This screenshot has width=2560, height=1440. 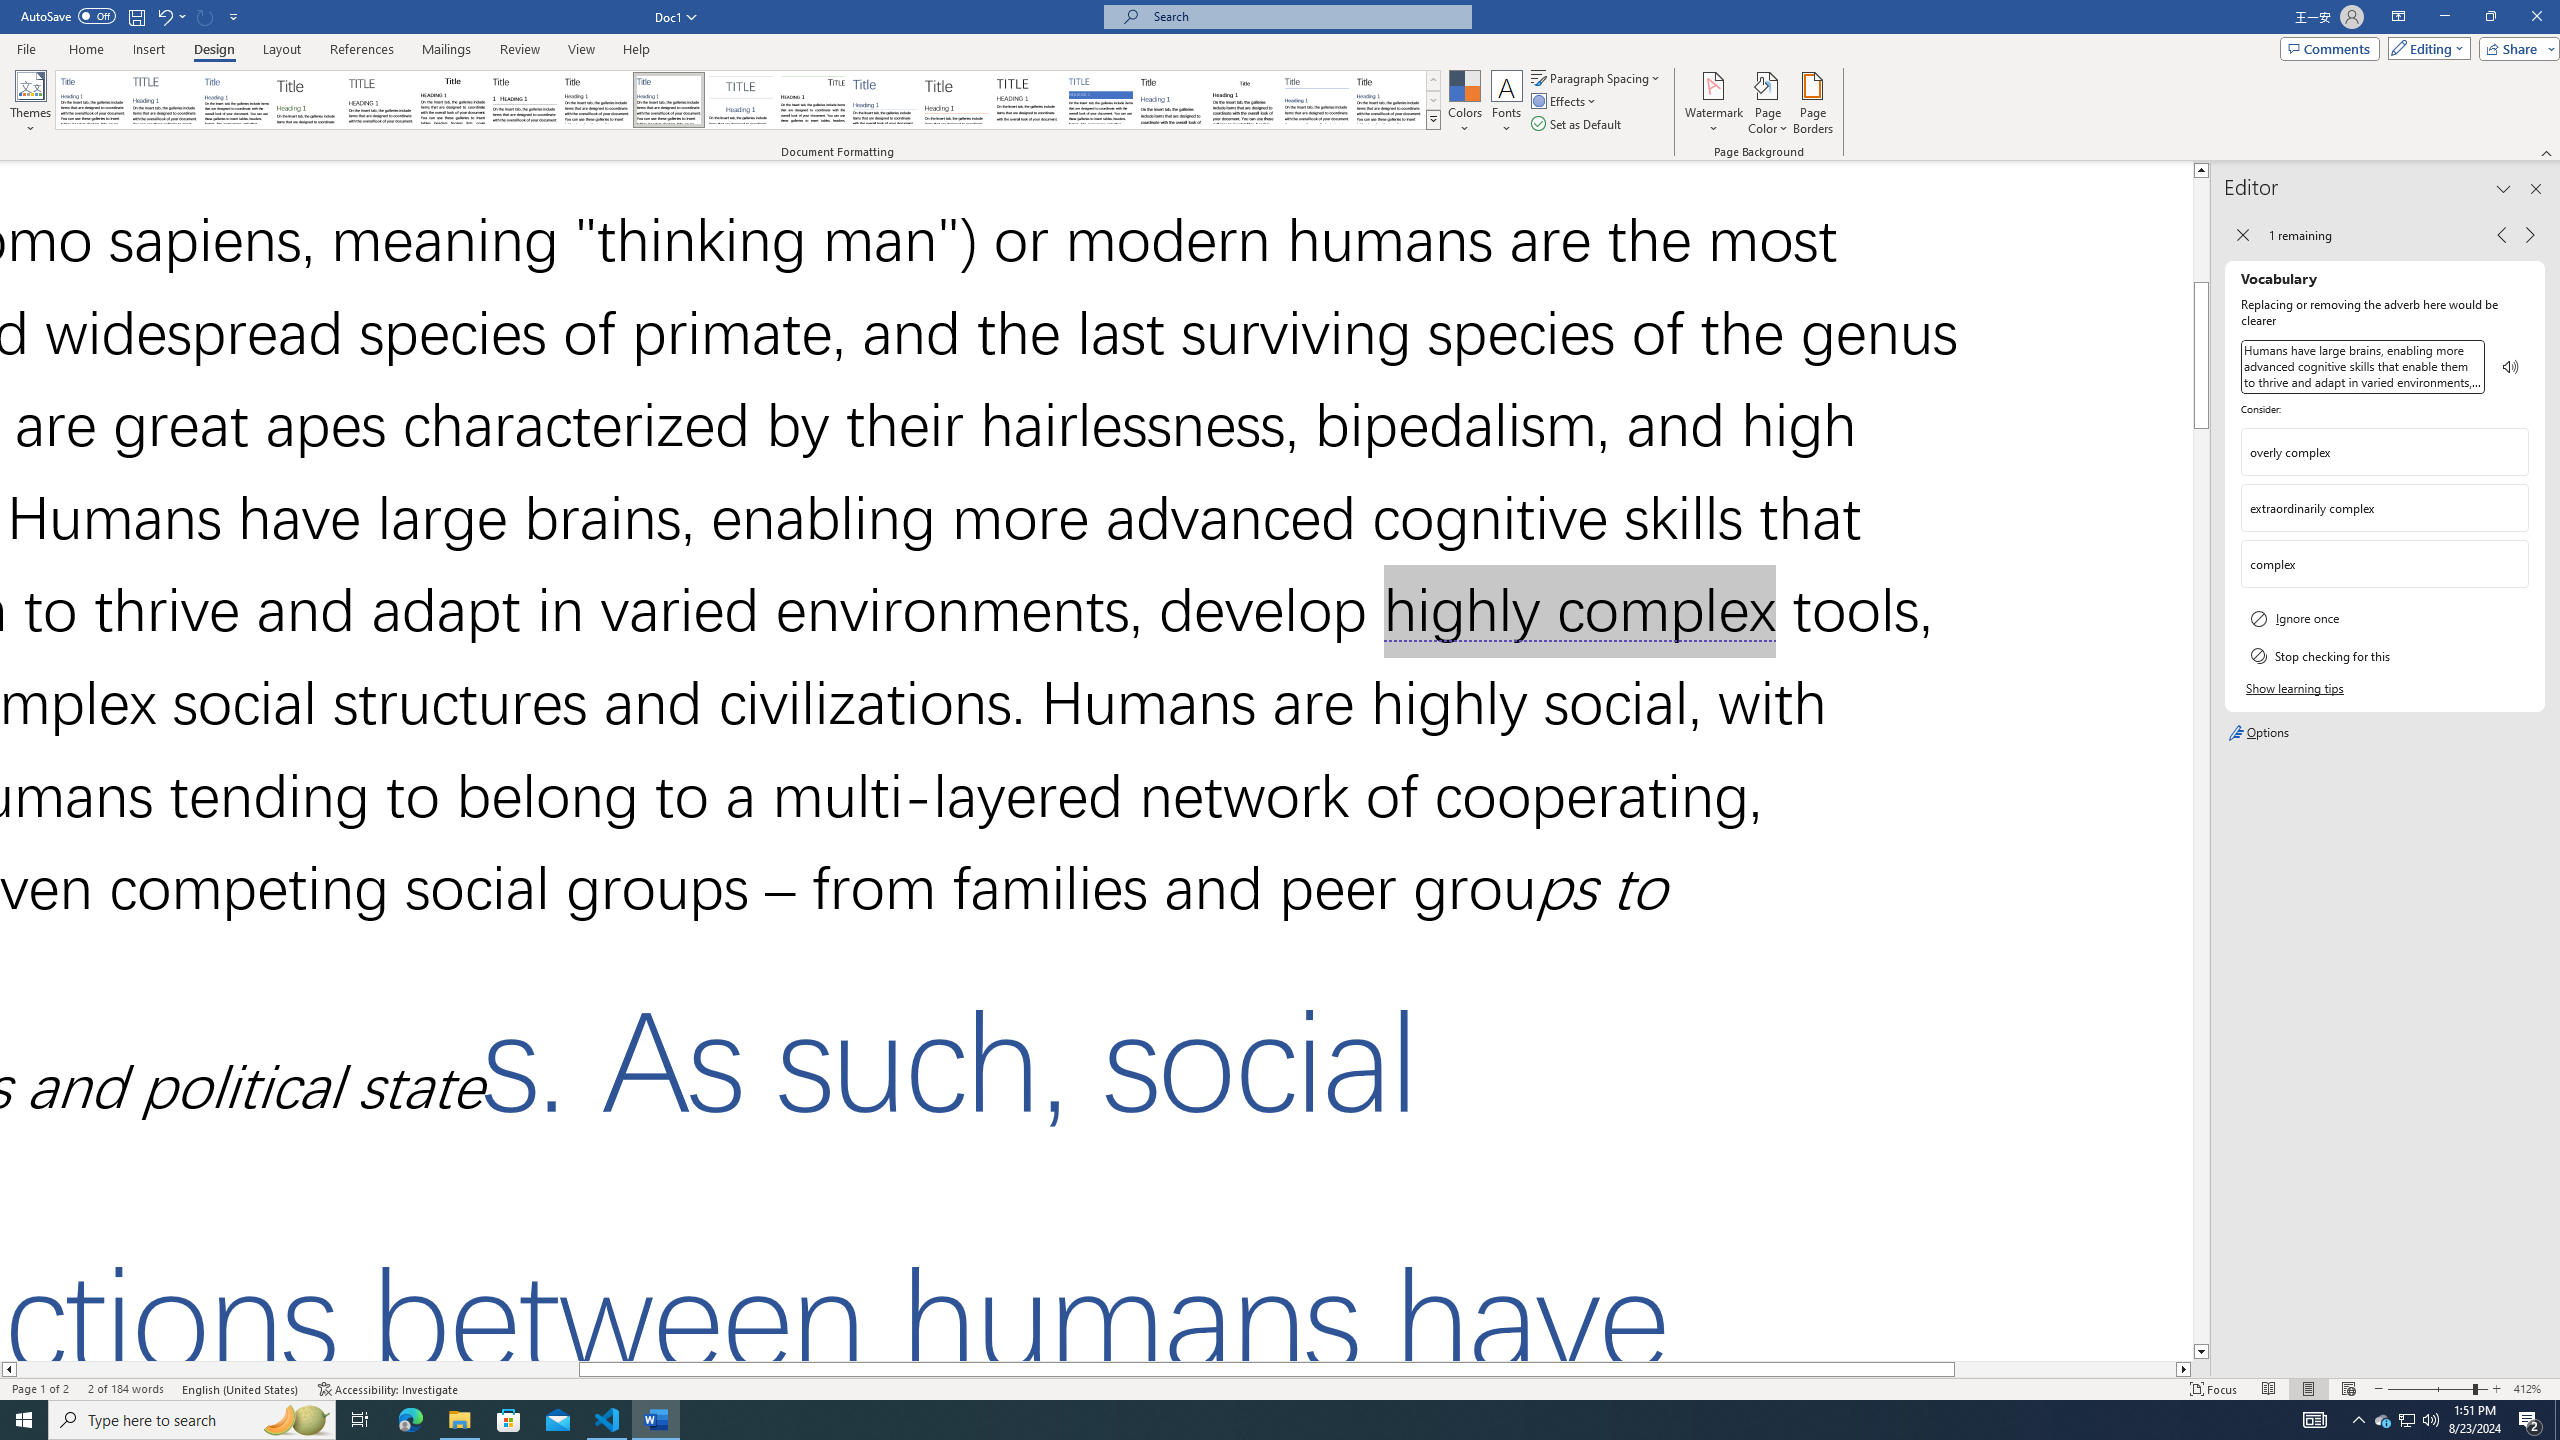 I want to click on Task Pane Options, so click(x=2503, y=189).